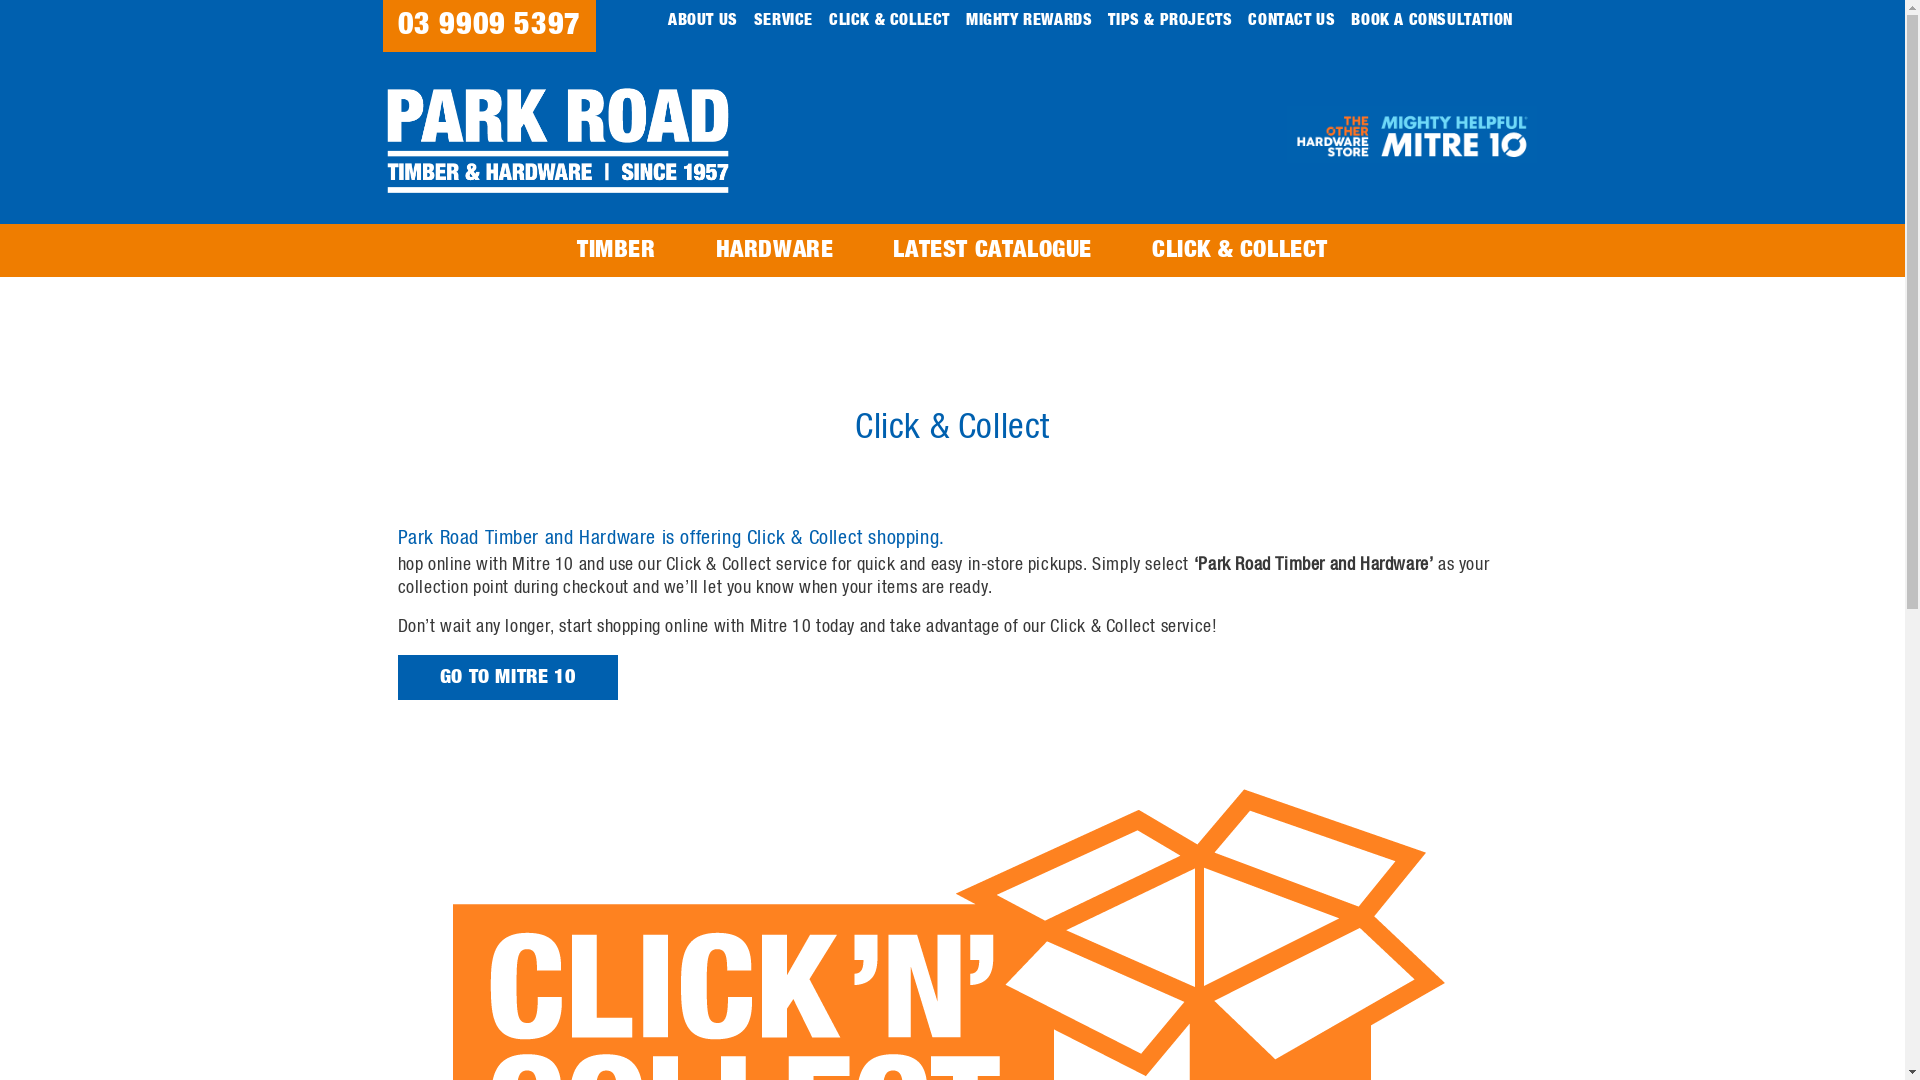 The image size is (1920, 1080). Describe the element at coordinates (1029, 20) in the screenshot. I see `MIGHTY REWARDS` at that location.